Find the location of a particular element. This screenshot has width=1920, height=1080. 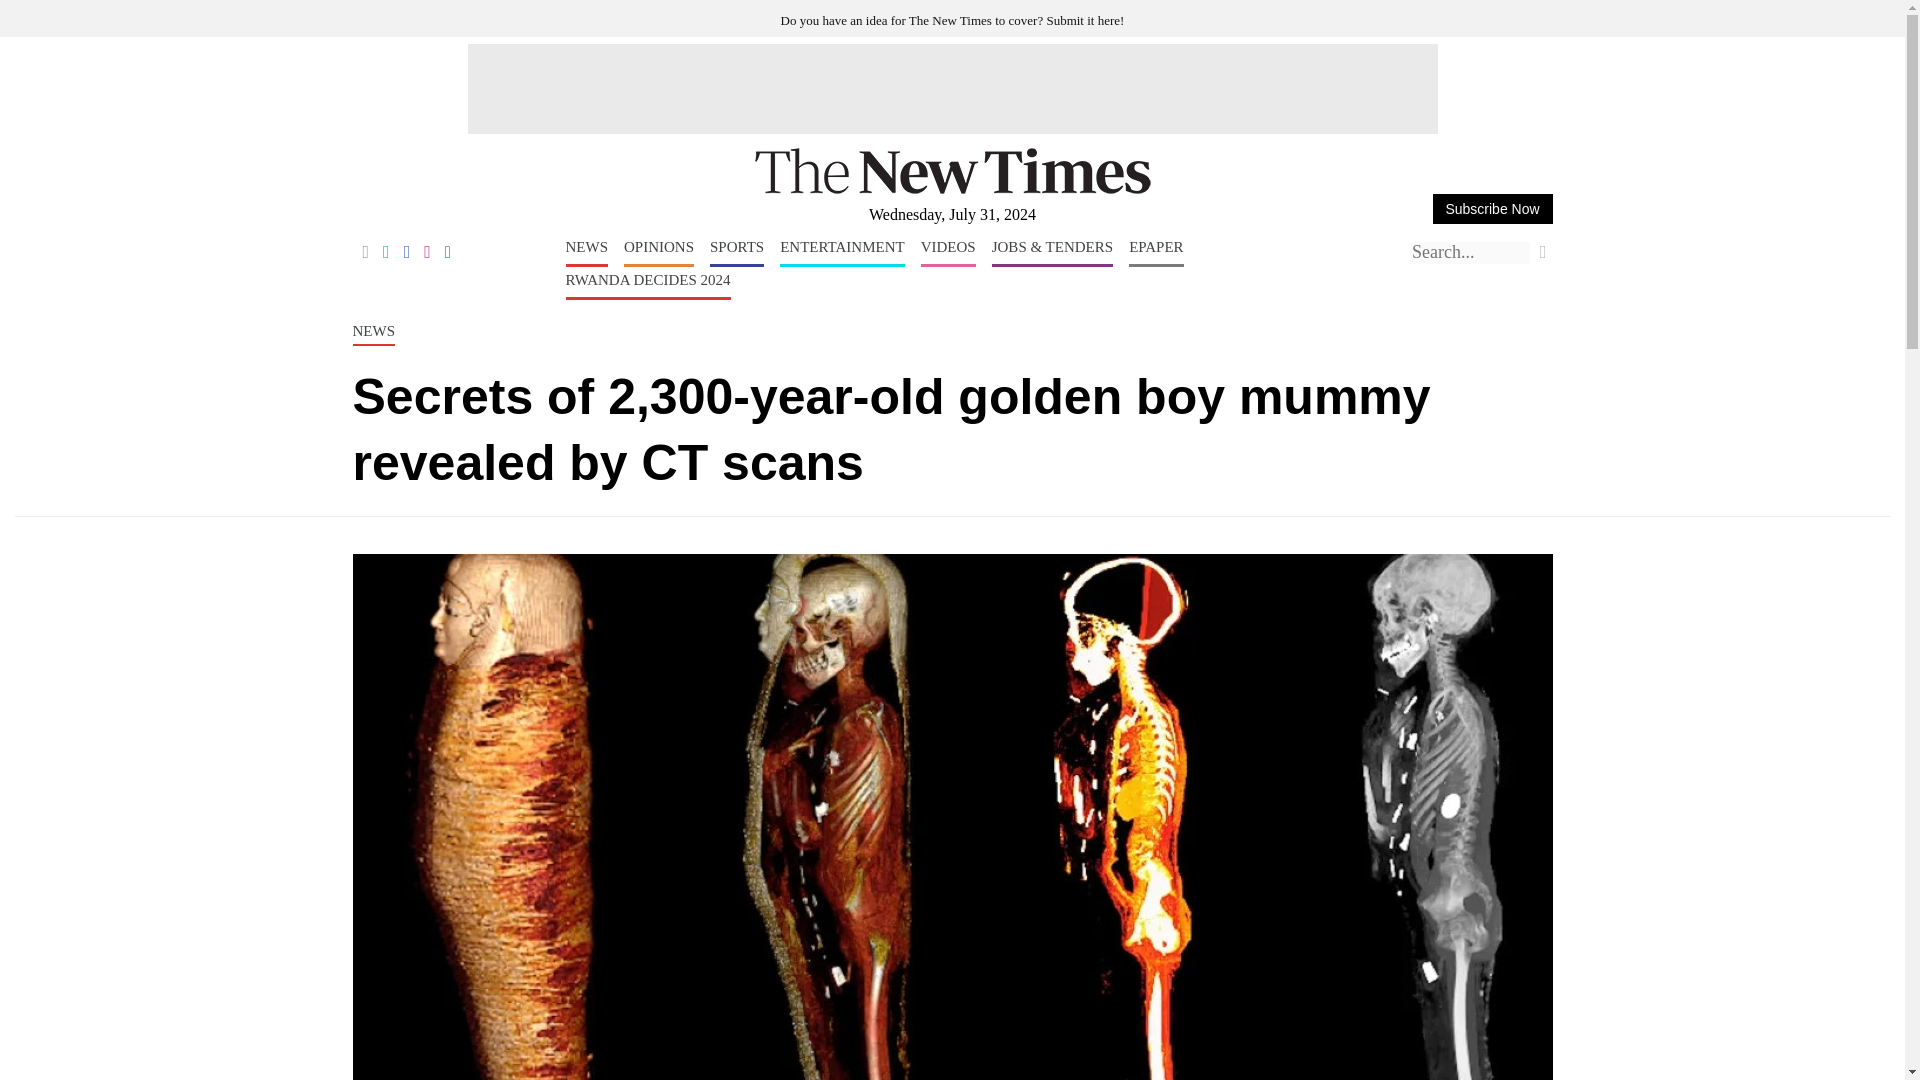

Subscribe Now is located at coordinates (1492, 208).